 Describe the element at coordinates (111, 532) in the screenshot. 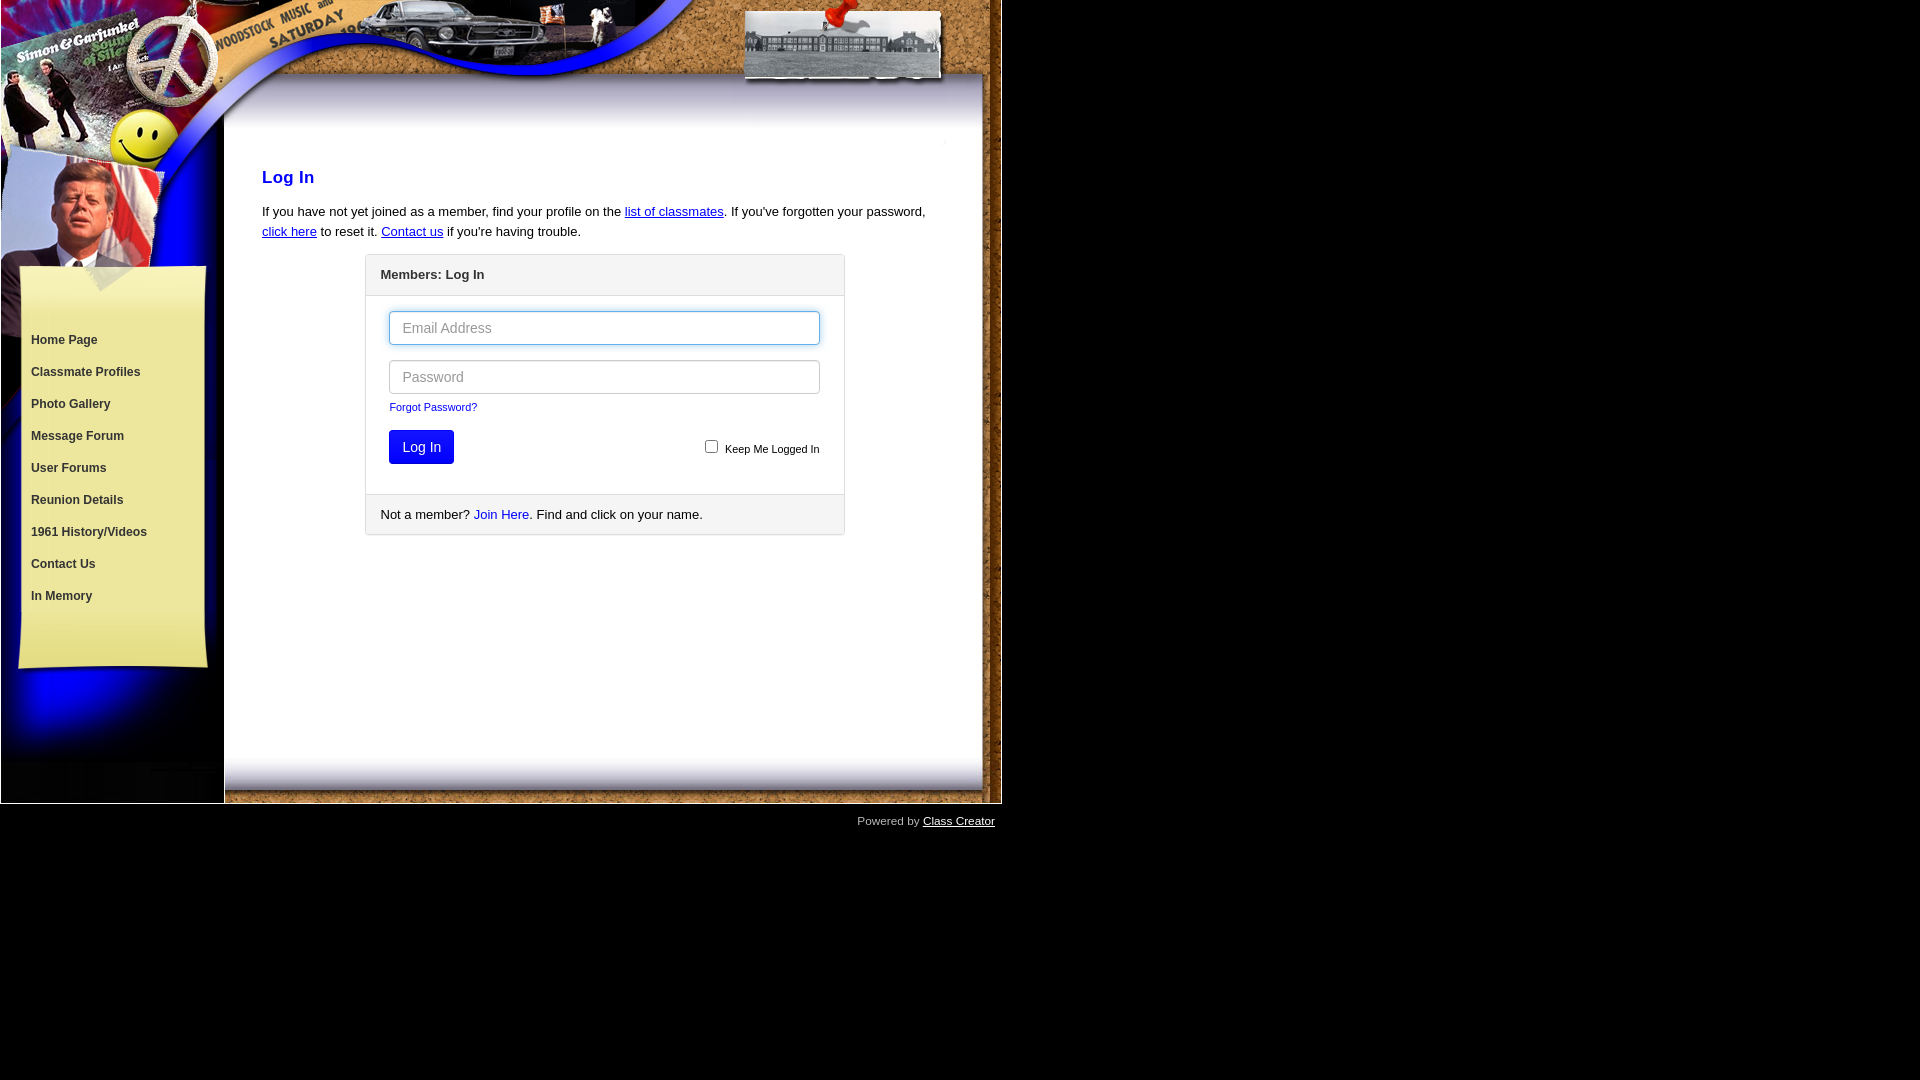

I see `1961 History/Videos` at that location.